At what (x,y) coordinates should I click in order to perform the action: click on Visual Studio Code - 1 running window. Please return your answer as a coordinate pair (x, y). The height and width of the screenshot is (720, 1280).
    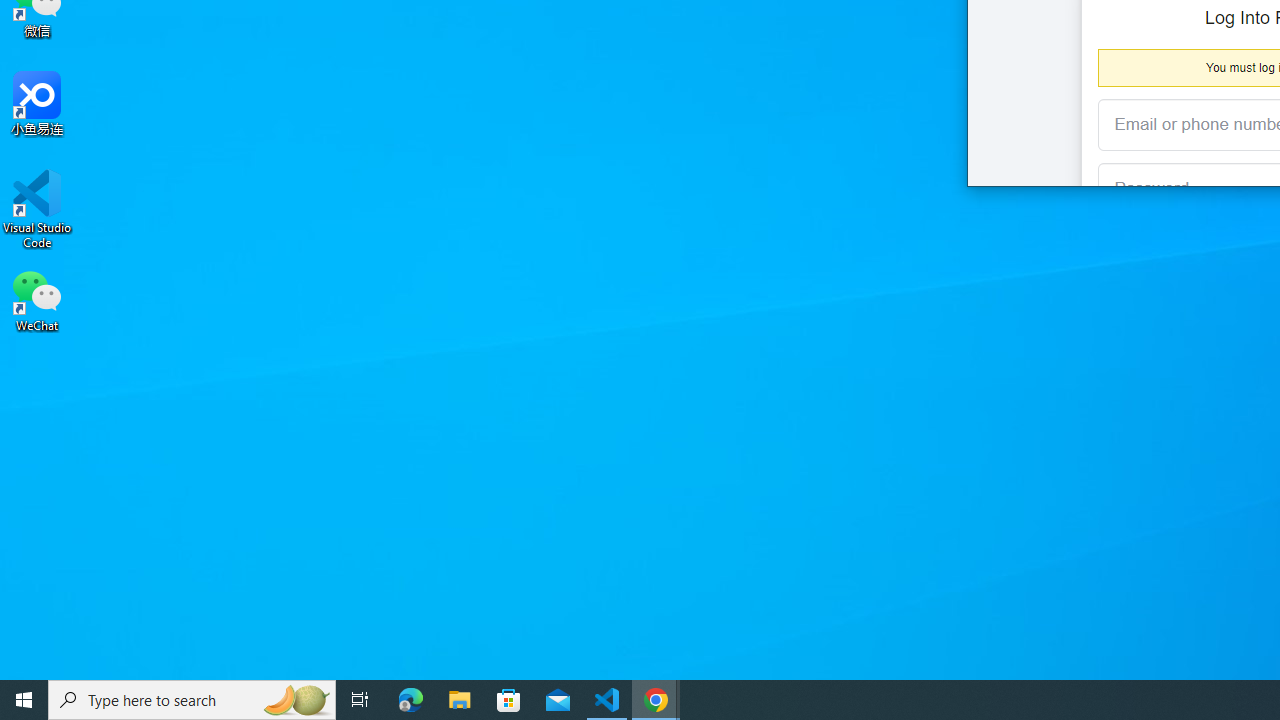
    Looking at the image, I should click on (607, 700).